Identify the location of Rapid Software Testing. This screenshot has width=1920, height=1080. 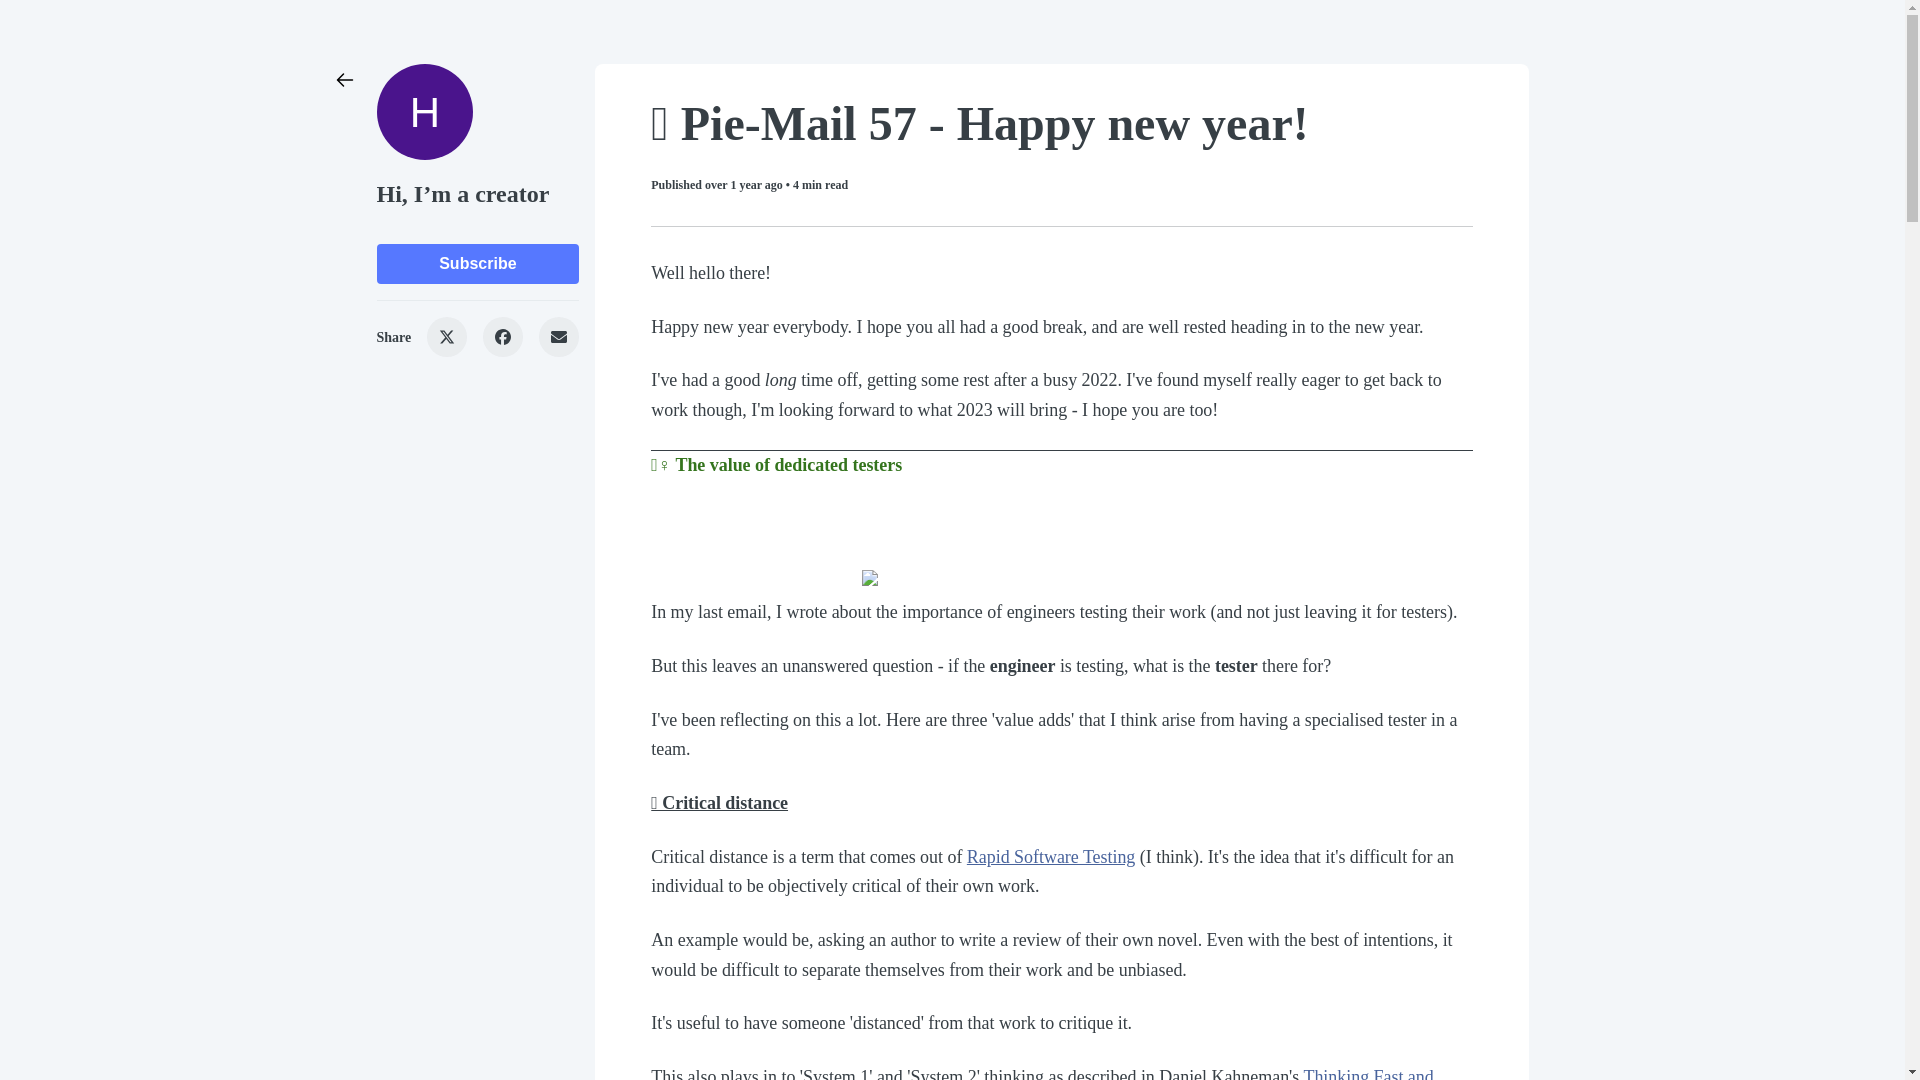
(1052, 856).